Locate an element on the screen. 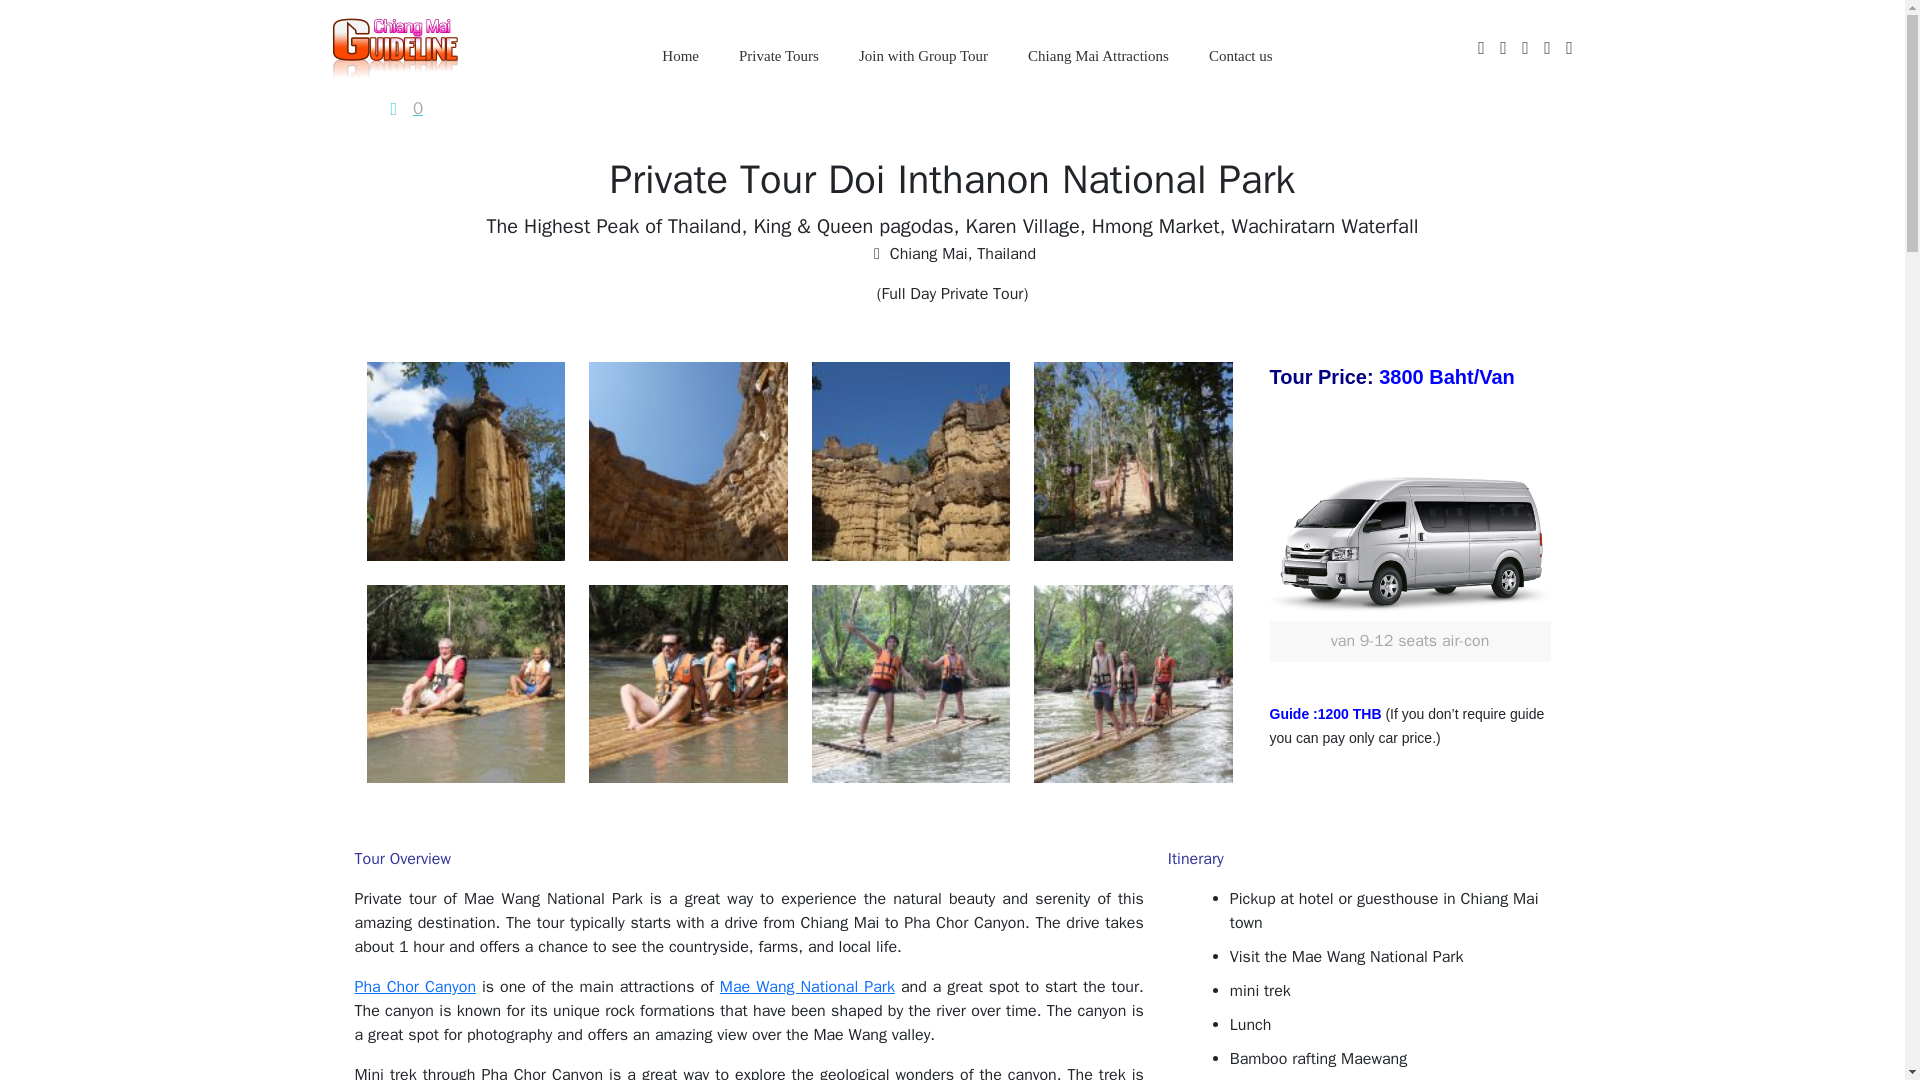  Join with Group Tour is located at coordinates (924, 56).